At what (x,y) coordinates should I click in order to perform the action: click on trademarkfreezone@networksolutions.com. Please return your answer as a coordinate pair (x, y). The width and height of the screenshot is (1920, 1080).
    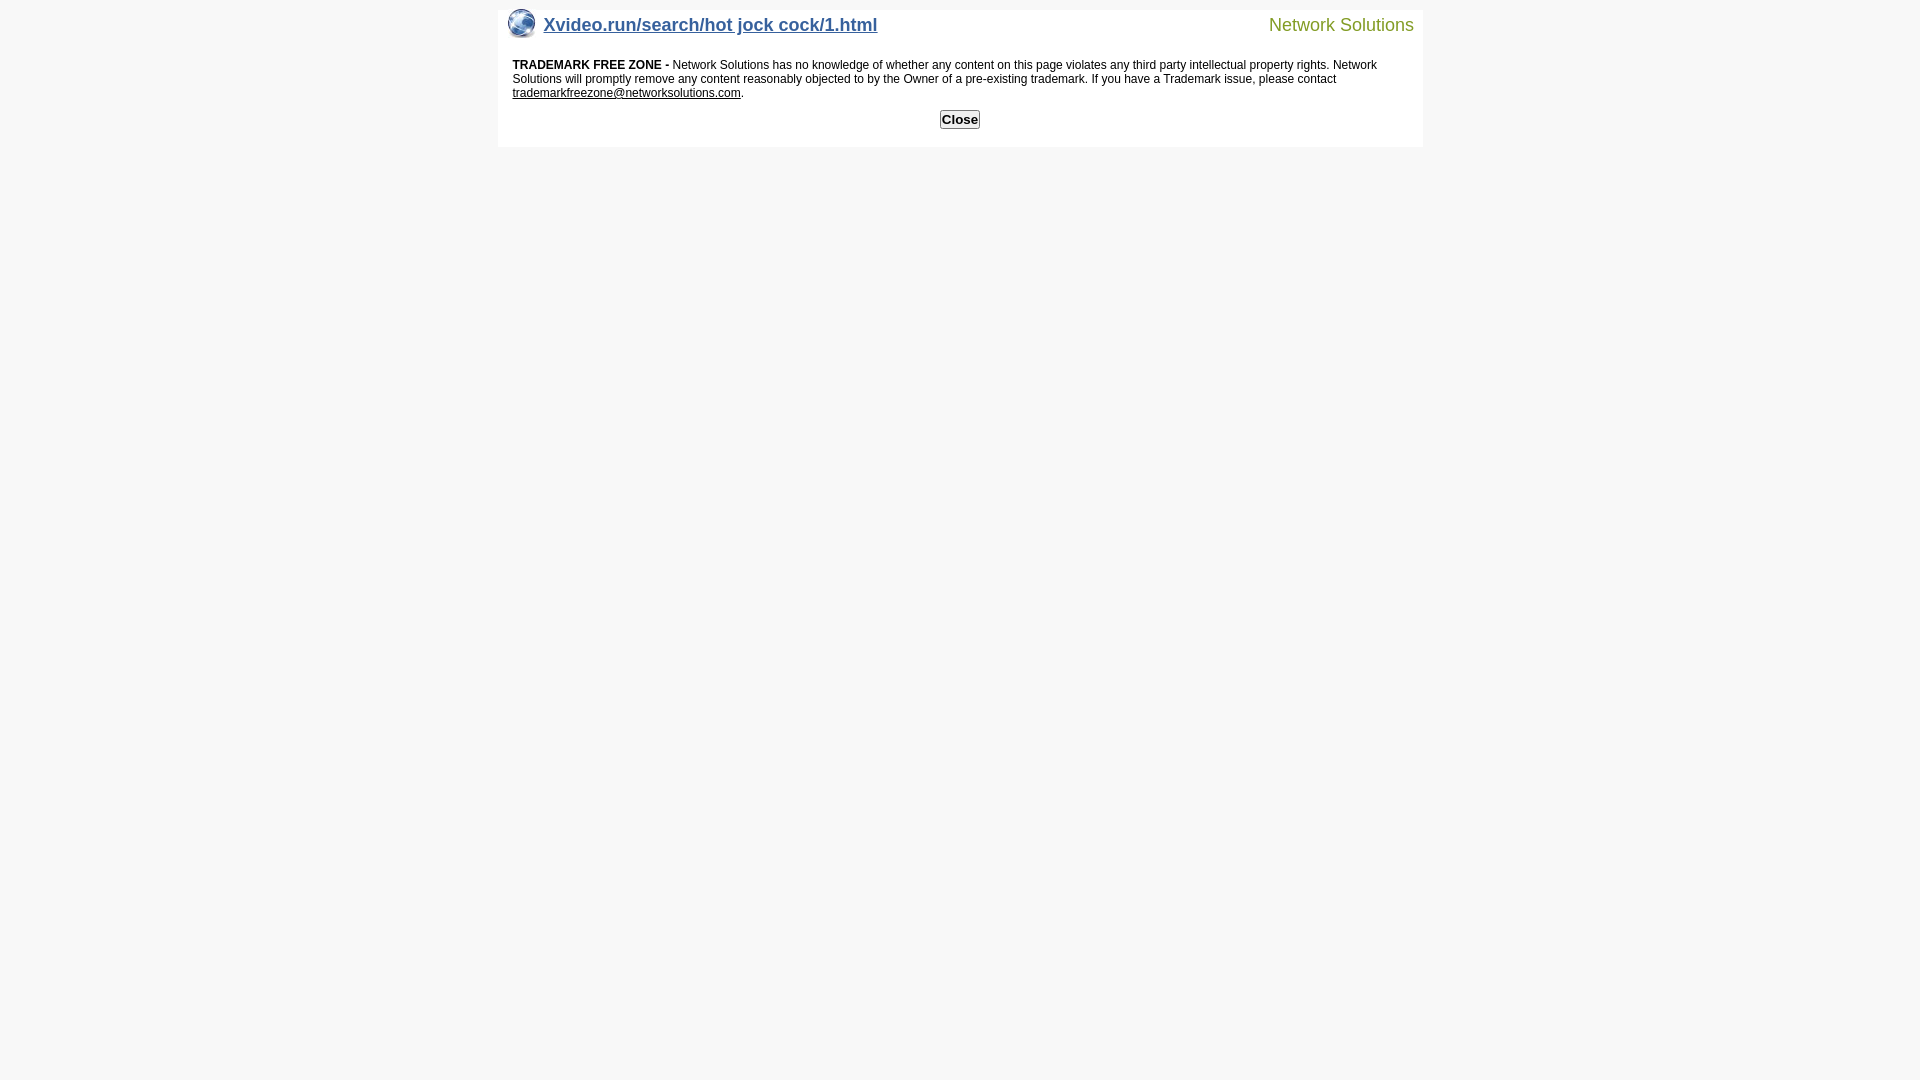
    Looking at the image, I should click on (626, 93).